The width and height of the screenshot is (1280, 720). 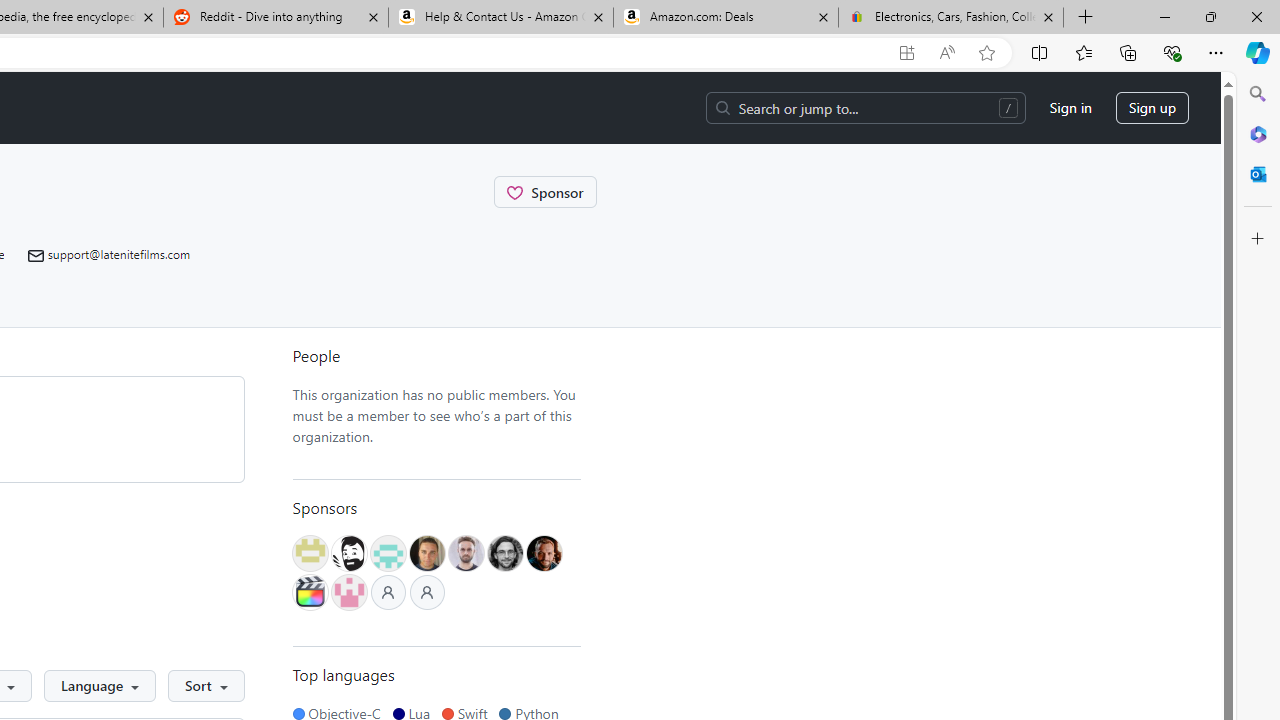 What do you see at coordinates (100, 686) in the screenshot?
I see `Language` at bounding box center [100, 686].